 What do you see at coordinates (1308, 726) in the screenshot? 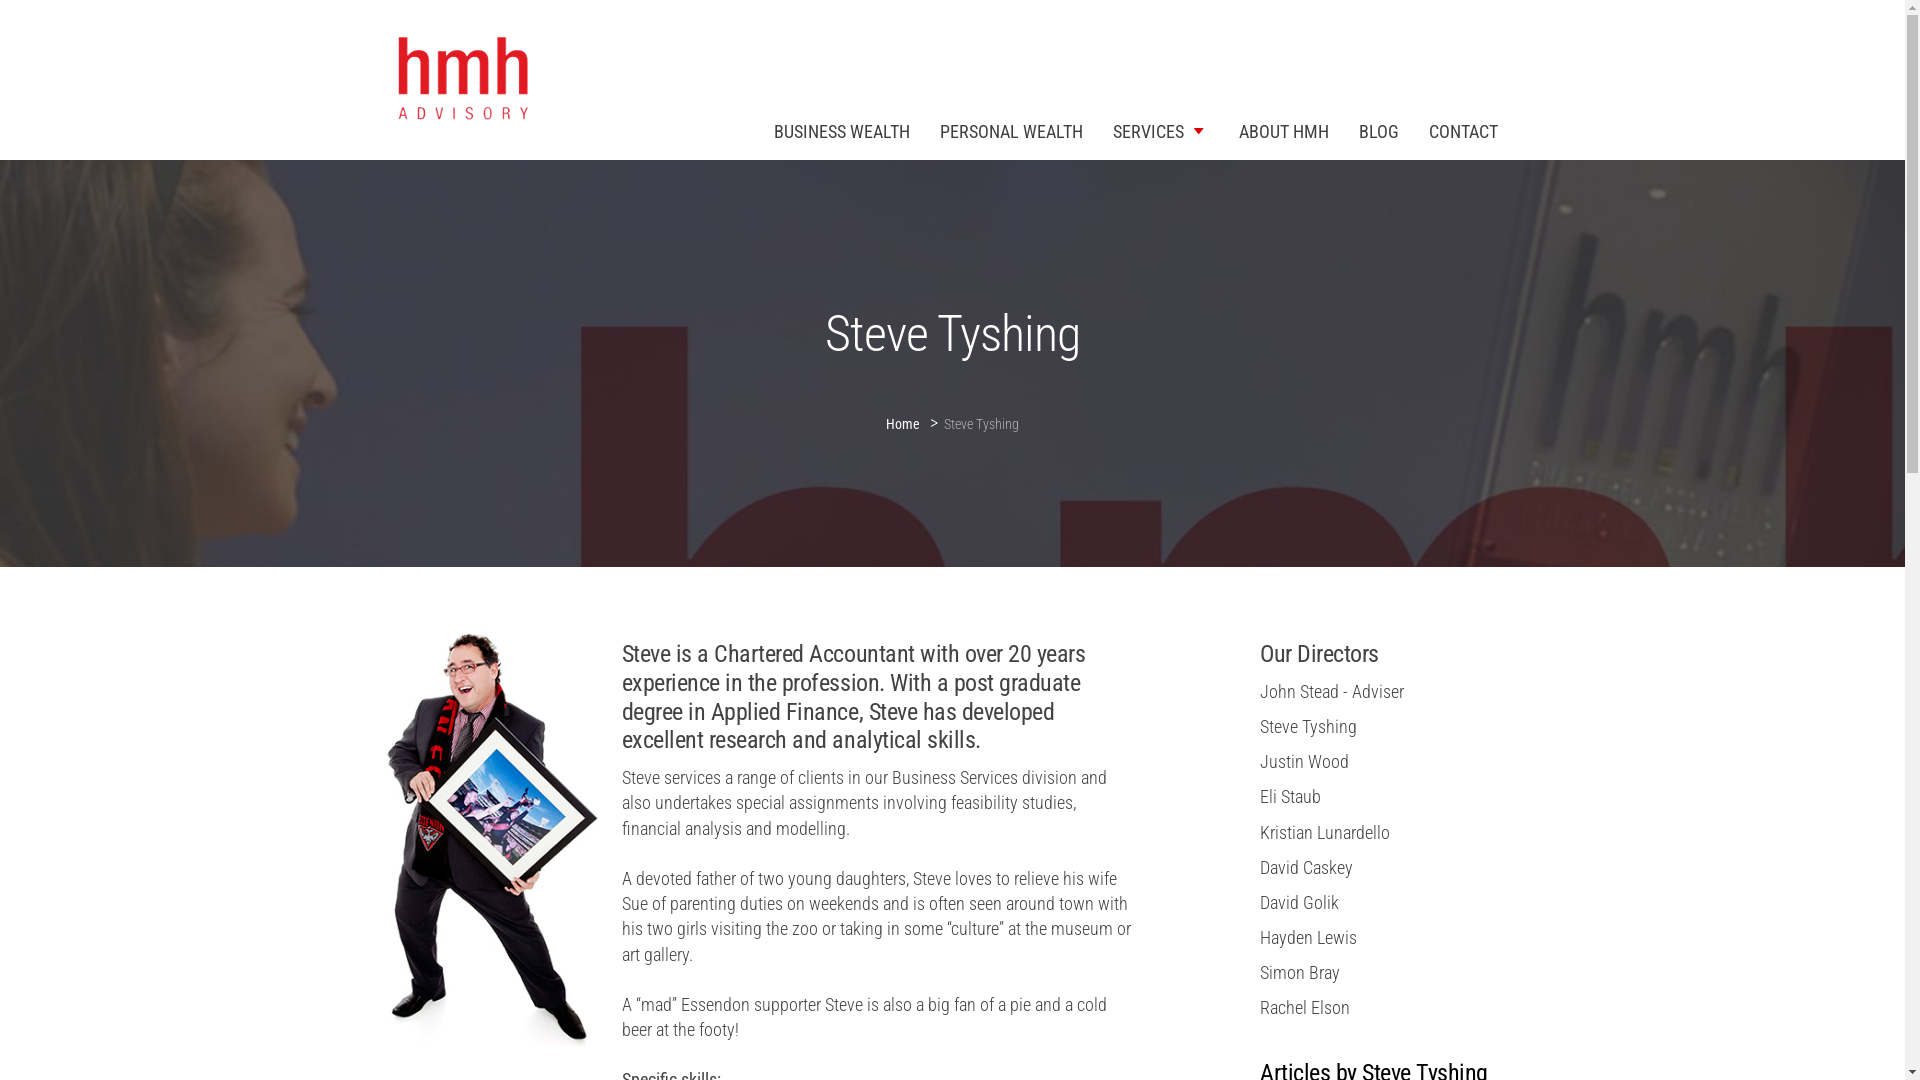
I see `Steve Tyshing` at bounding box center [1308, 726].